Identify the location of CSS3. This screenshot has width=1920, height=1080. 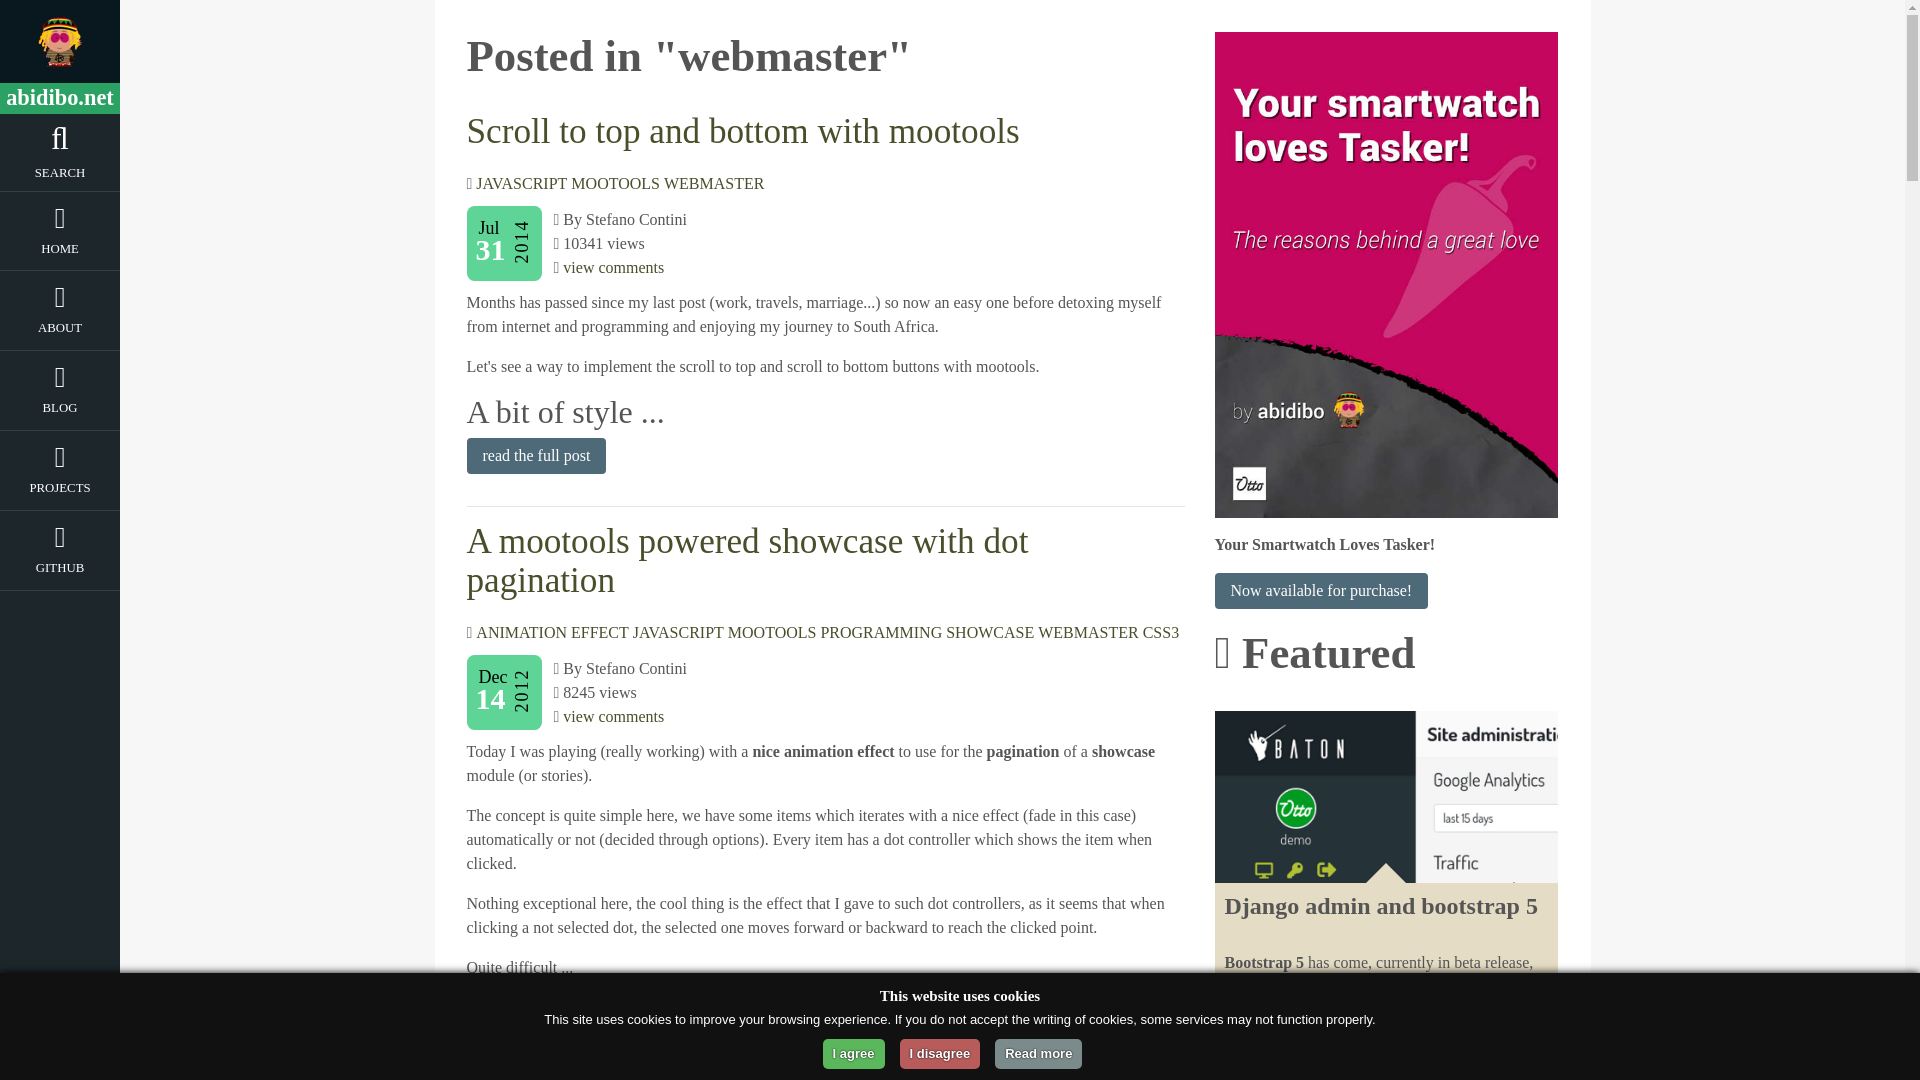
(1160, 632).